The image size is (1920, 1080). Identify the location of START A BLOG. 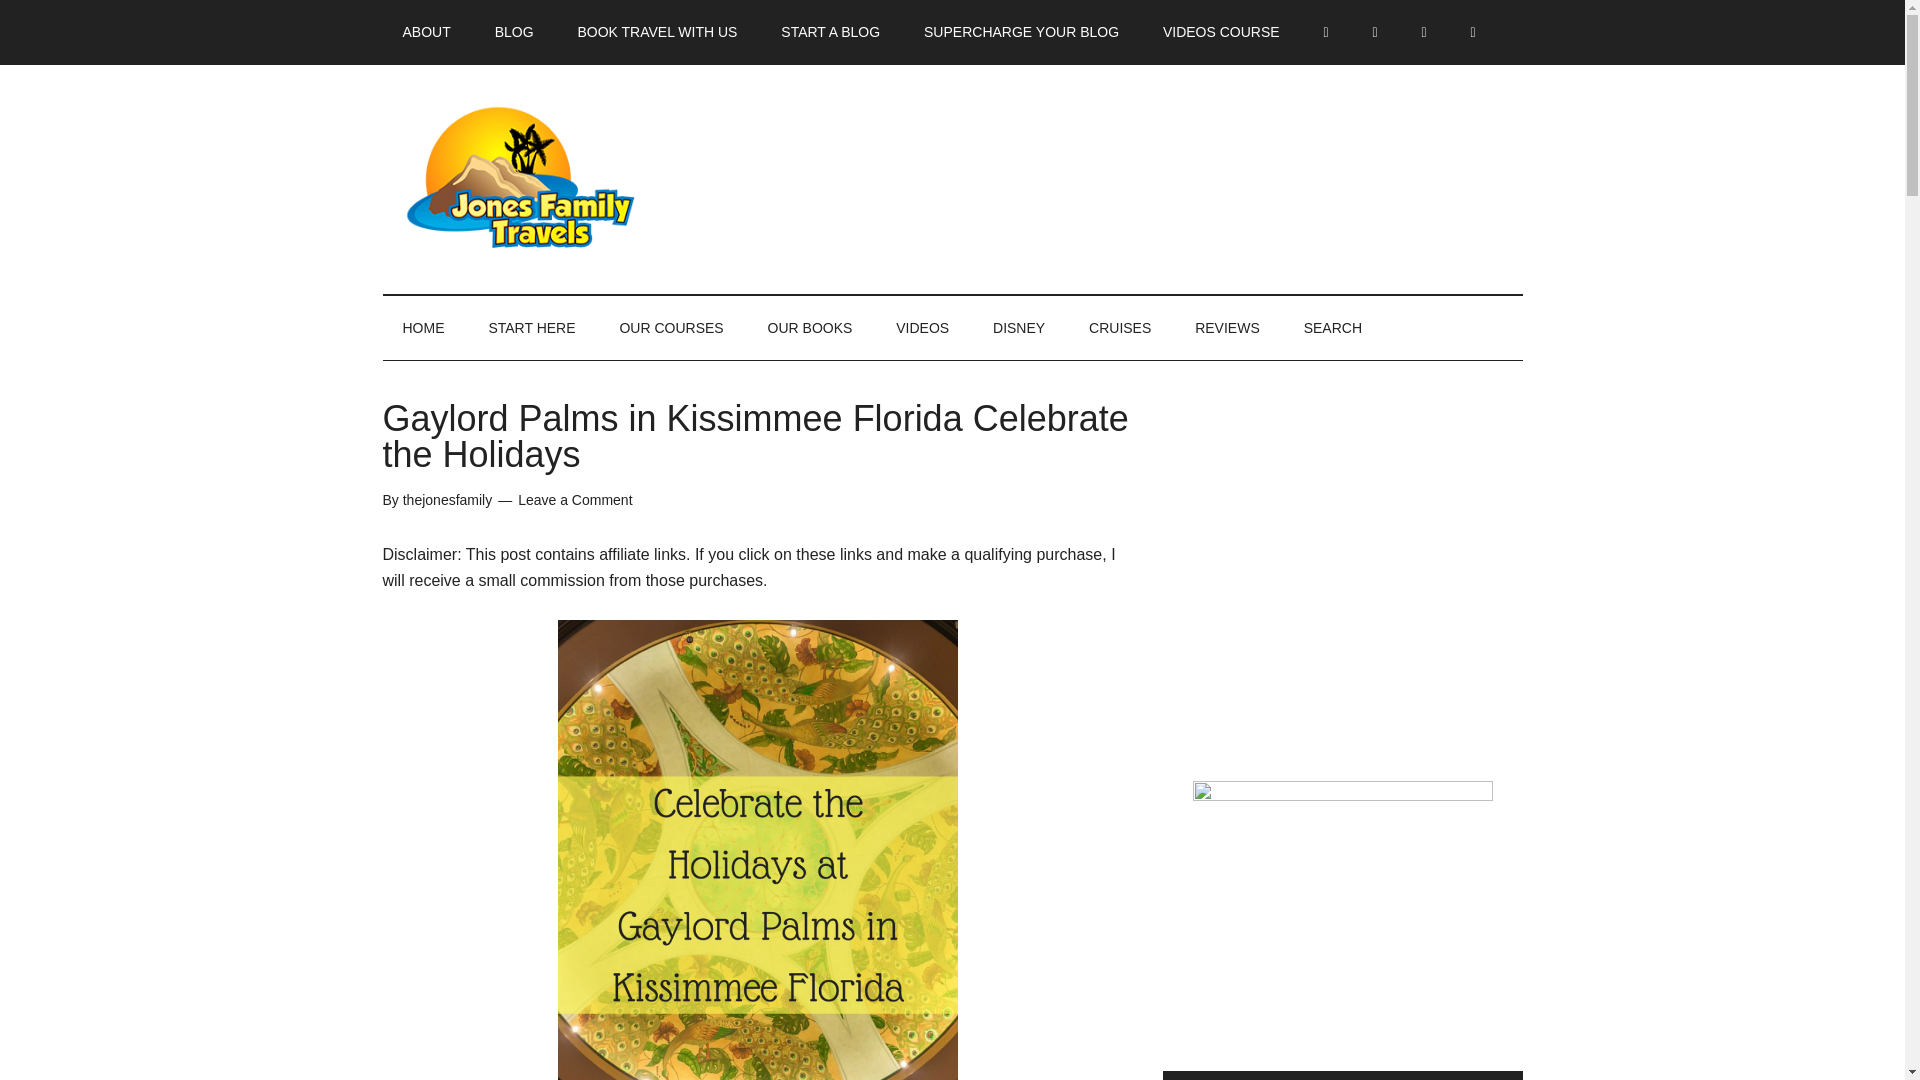
(830, 32).